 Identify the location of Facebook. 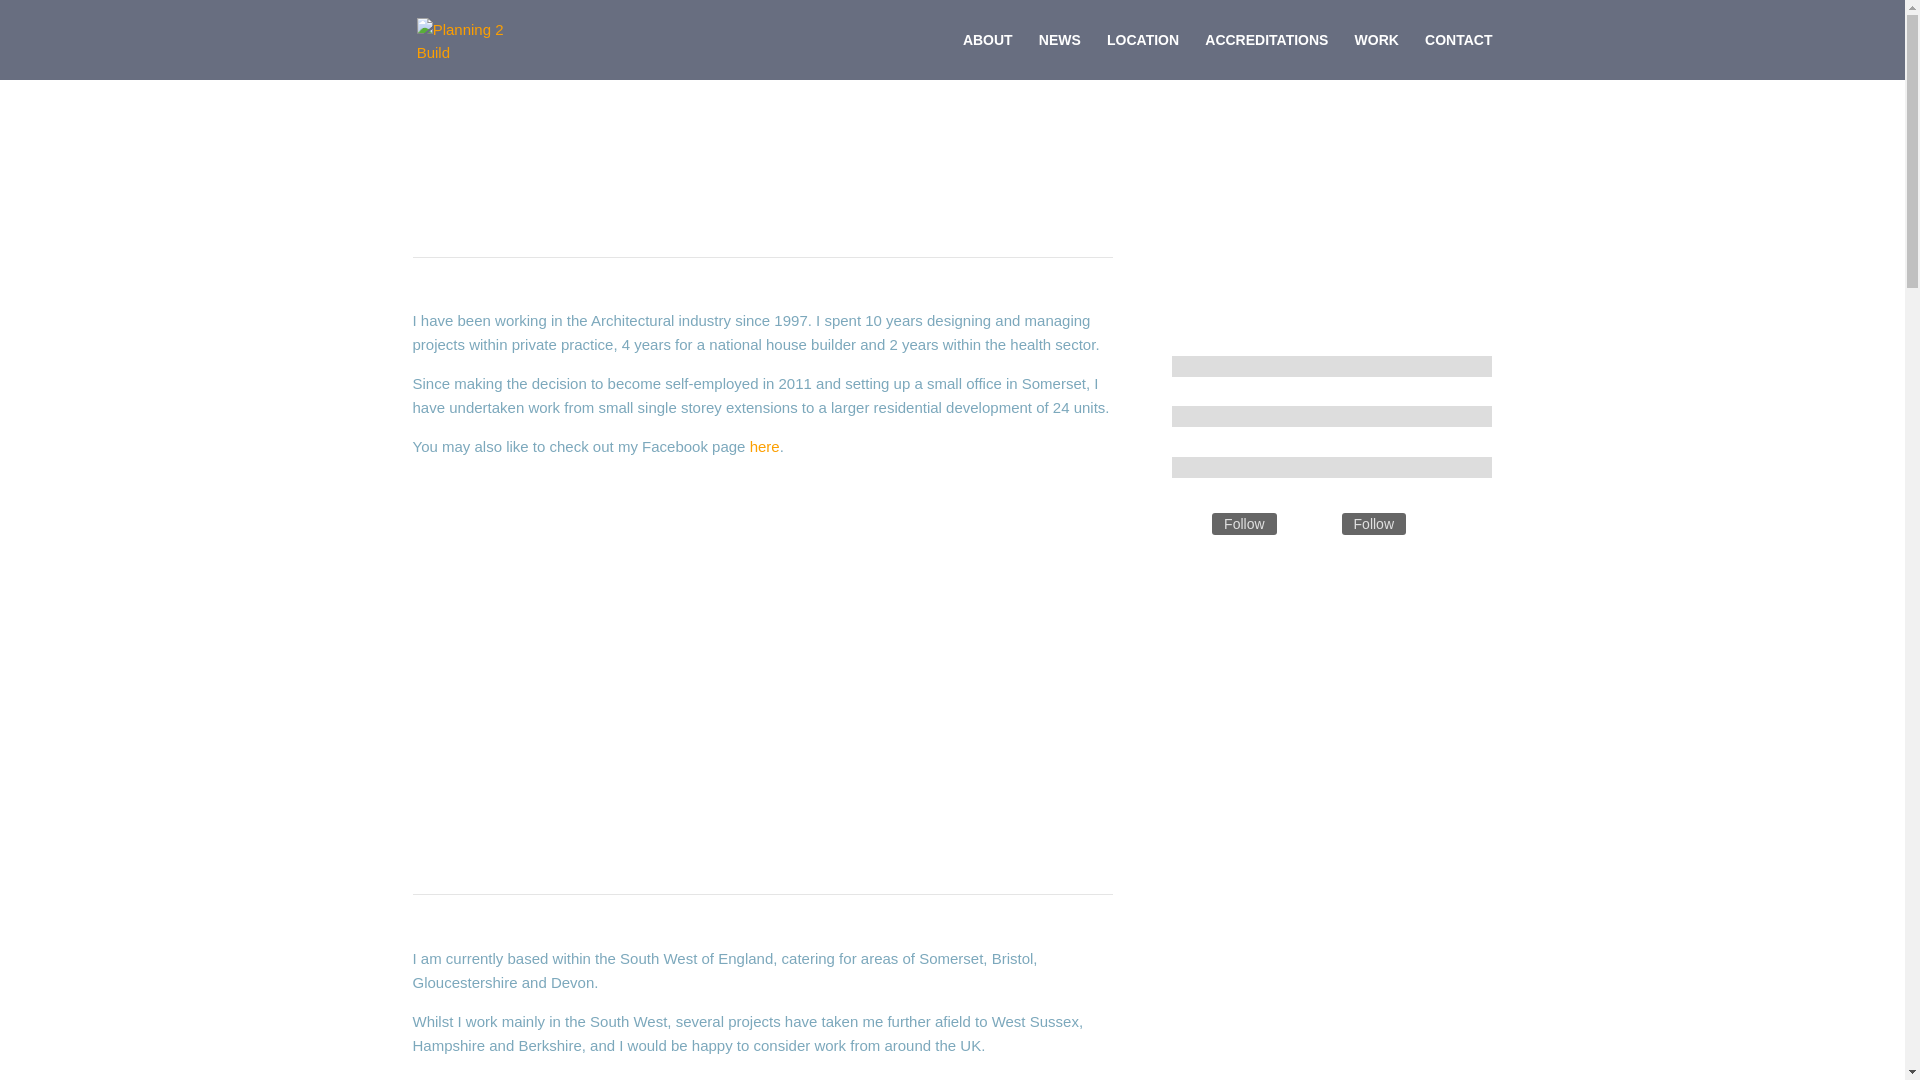
(1244, 522).